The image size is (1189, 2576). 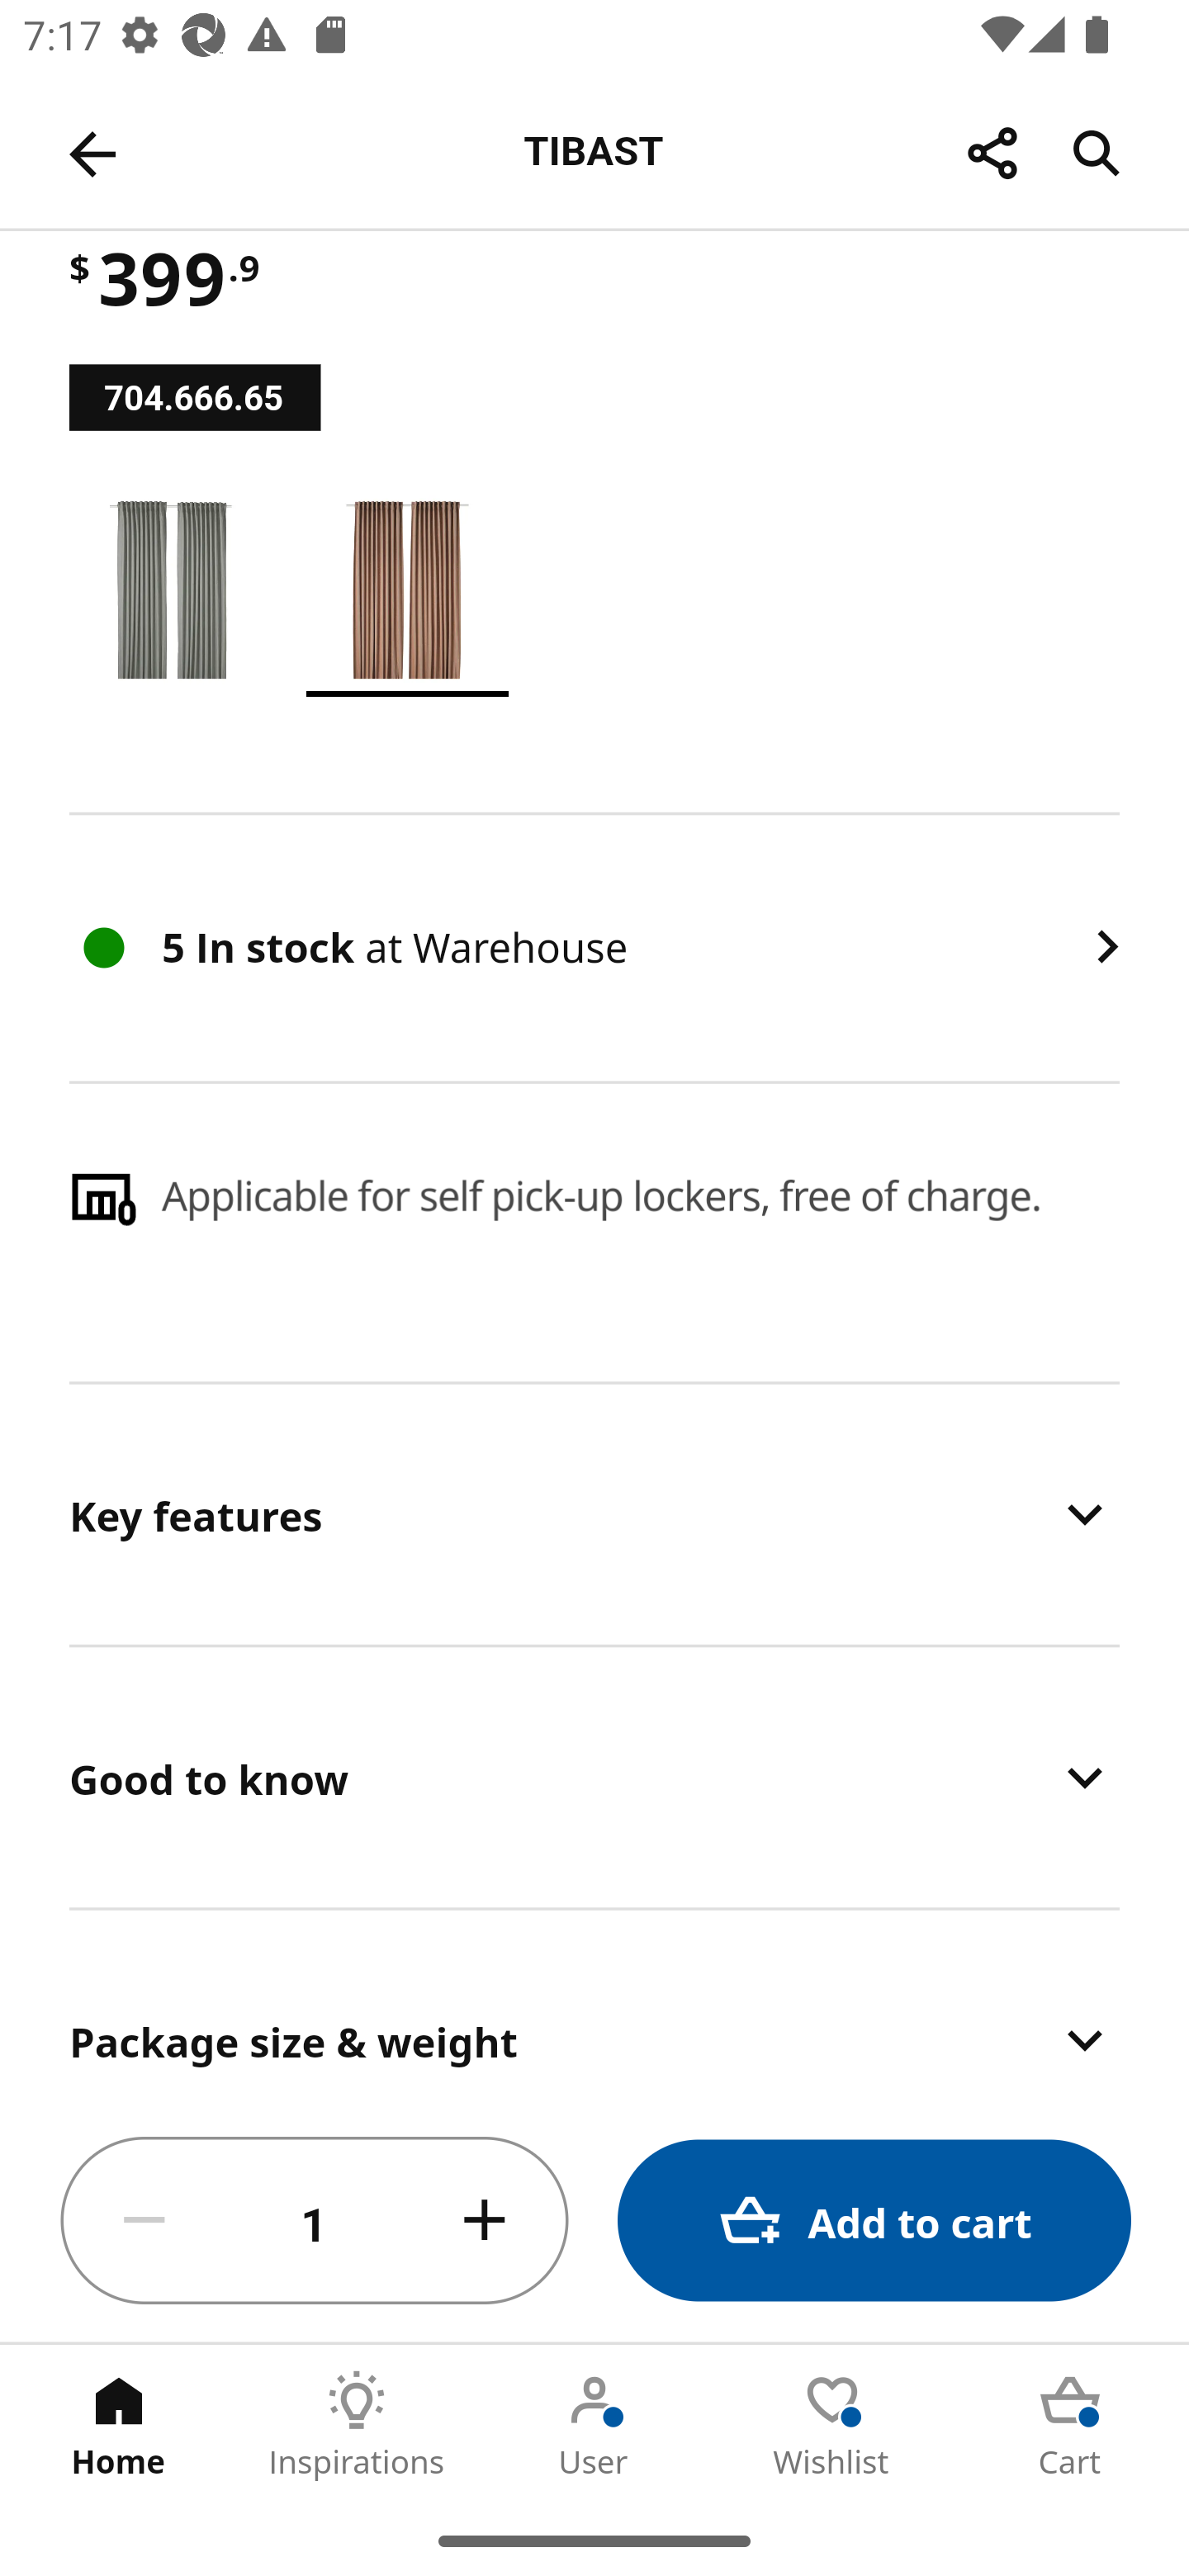 I want to click on Cart
Tab 5 of 5, so click(x=1070, y=2425).